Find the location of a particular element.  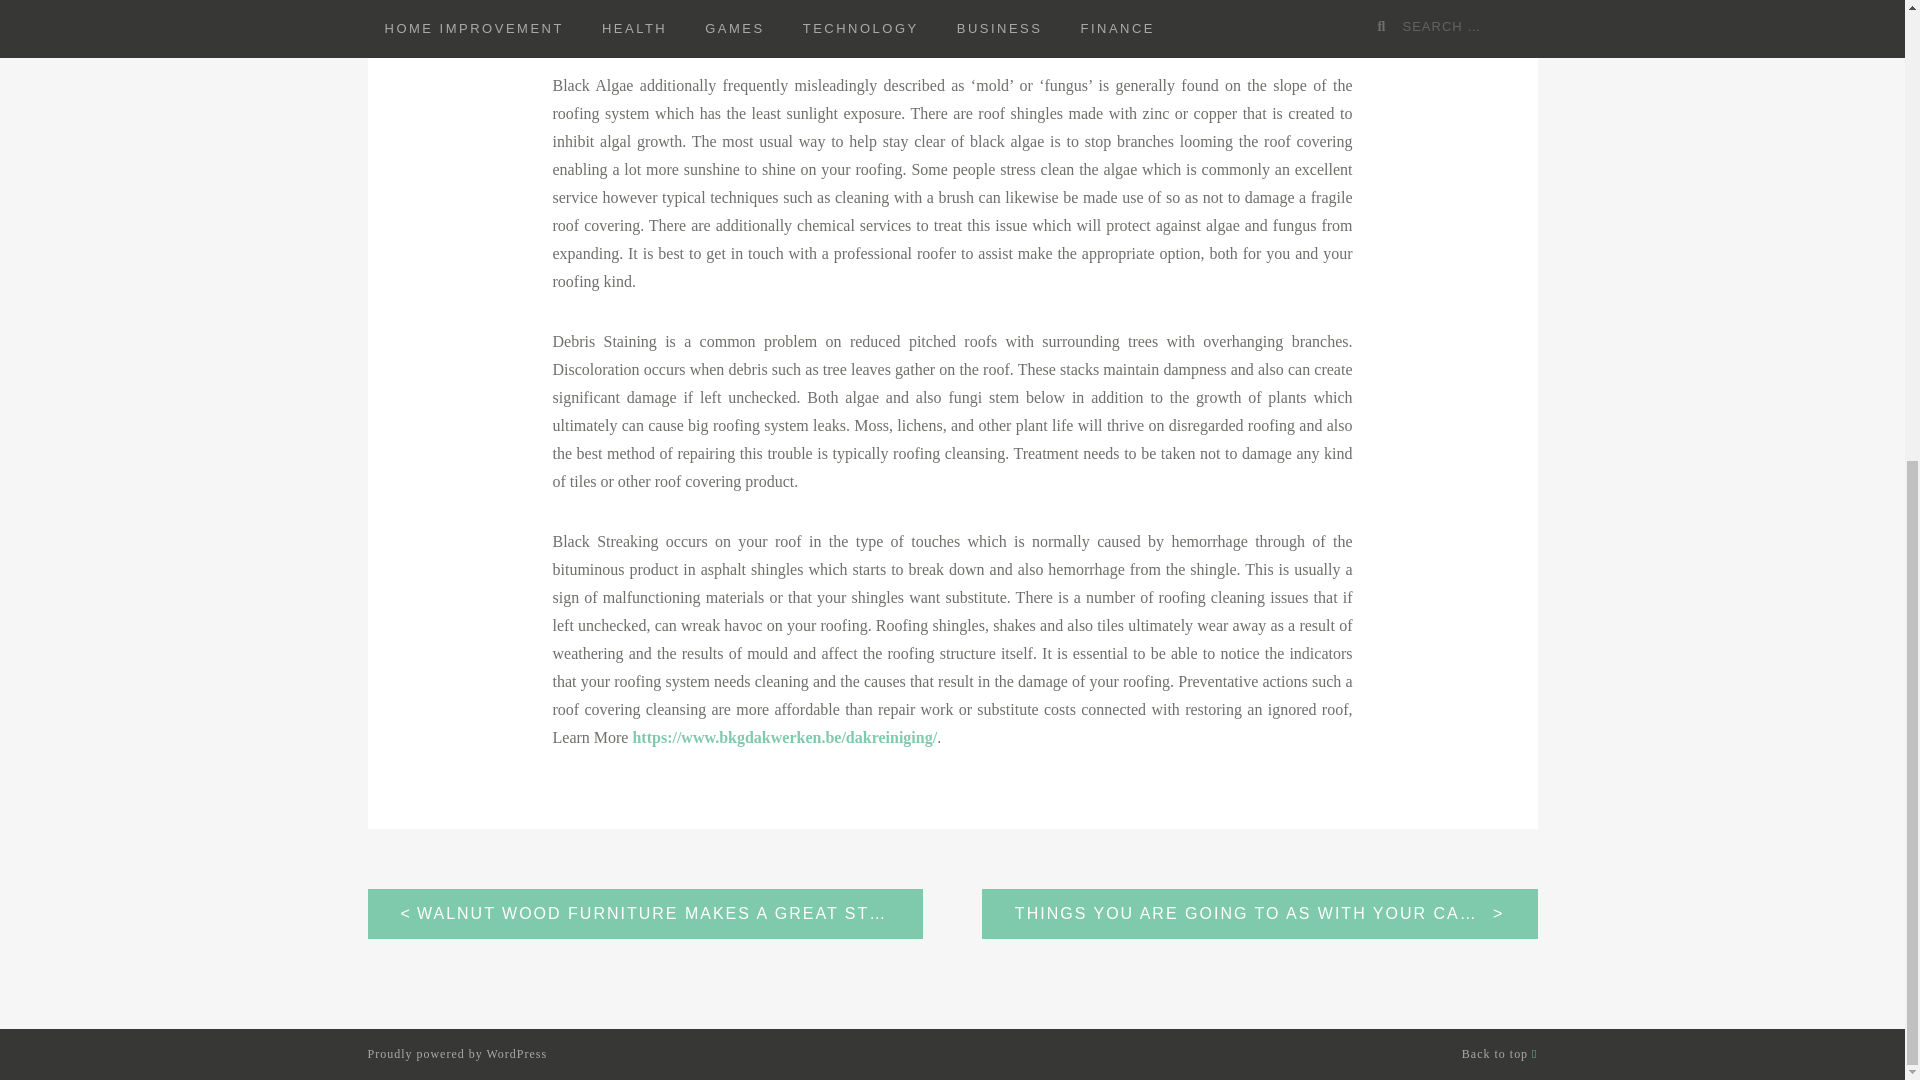

Back to top is located at coordinates (1499, 1052).